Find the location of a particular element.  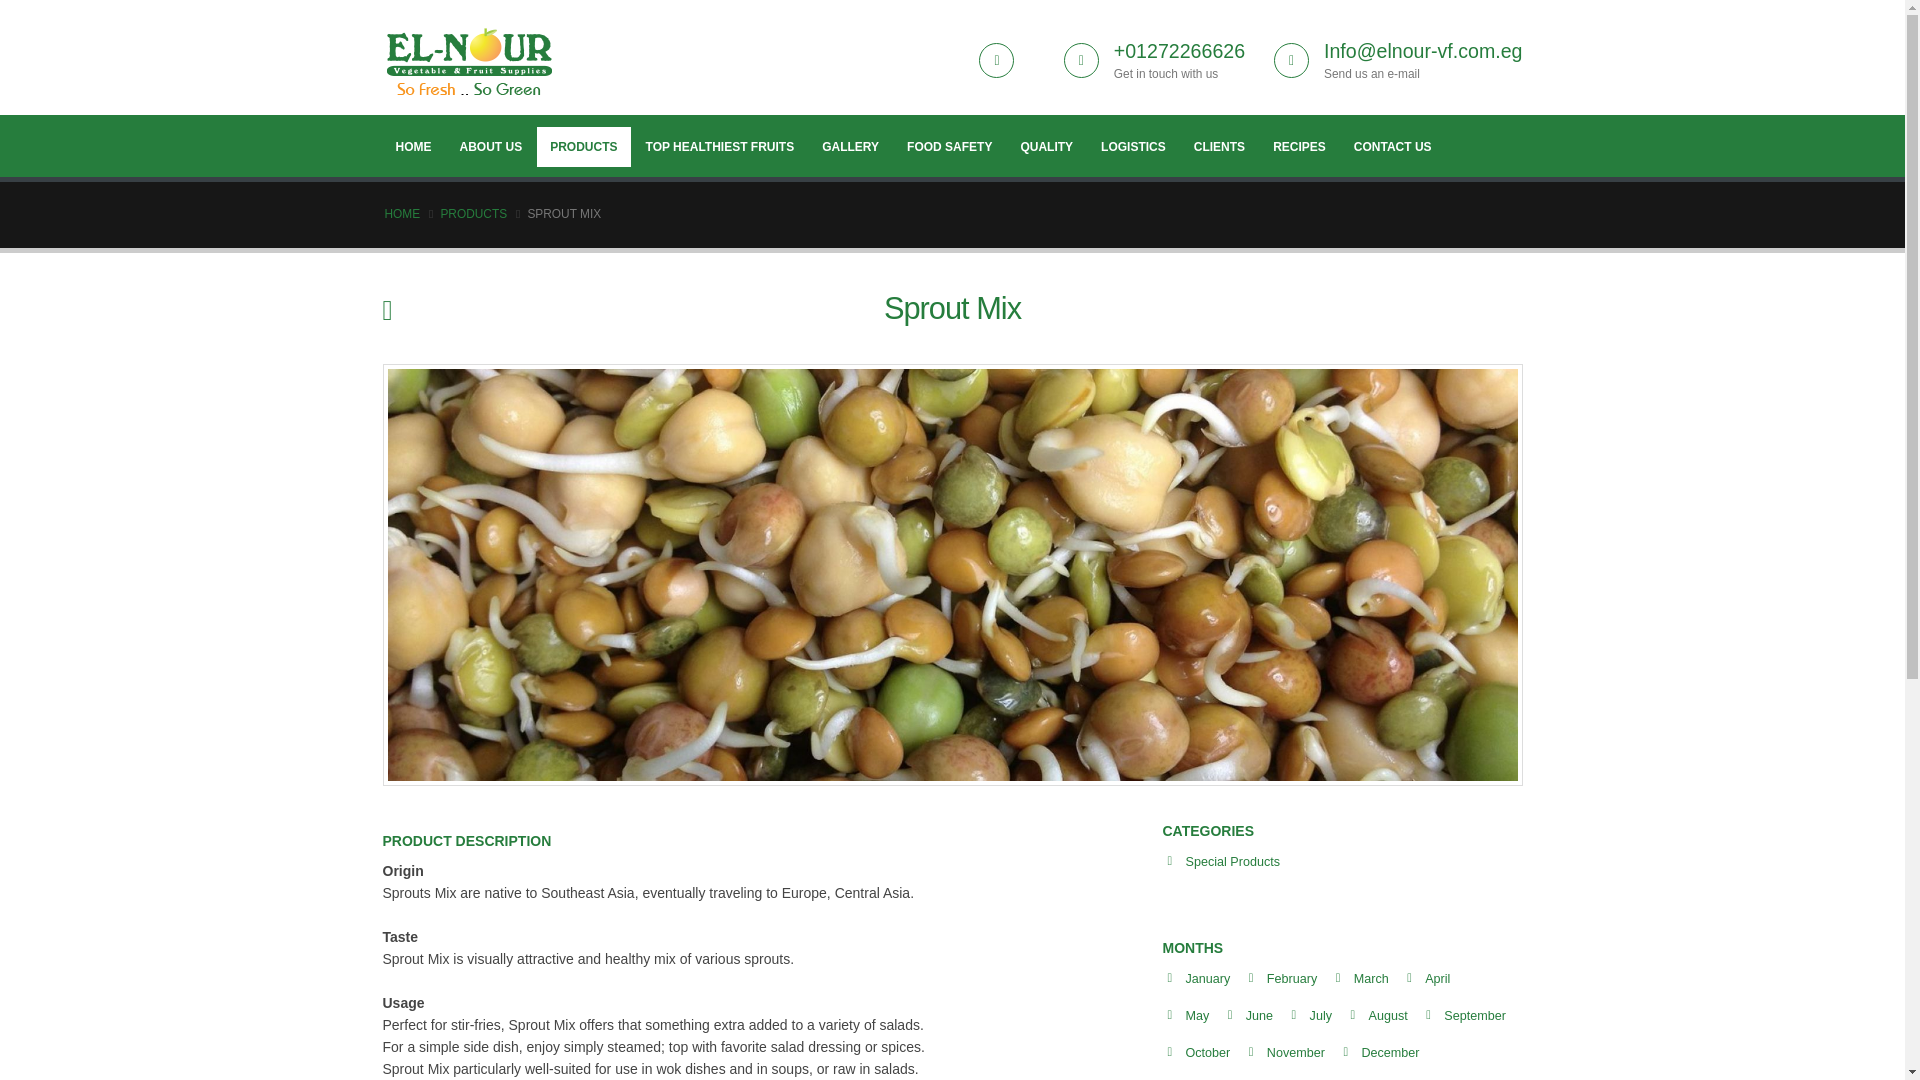

LOGISTICS is located at coordinates (1133, 147).